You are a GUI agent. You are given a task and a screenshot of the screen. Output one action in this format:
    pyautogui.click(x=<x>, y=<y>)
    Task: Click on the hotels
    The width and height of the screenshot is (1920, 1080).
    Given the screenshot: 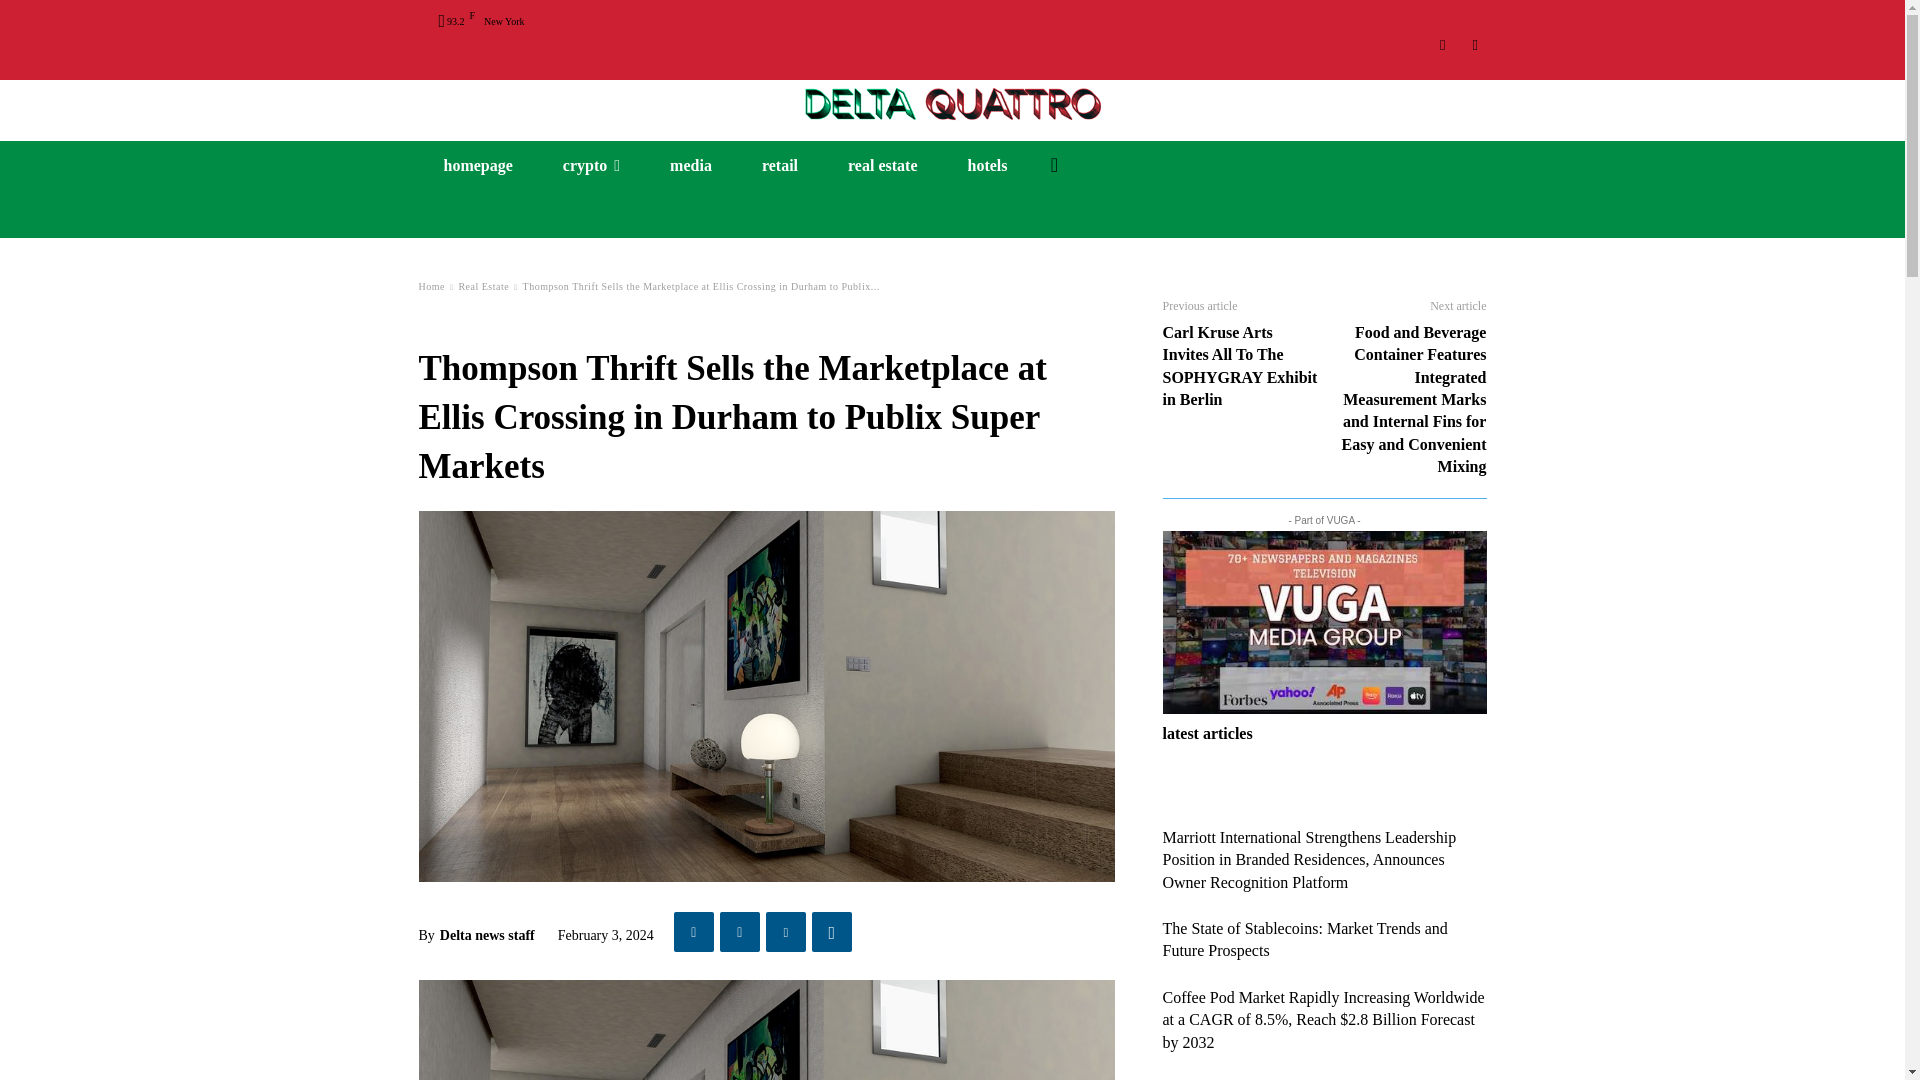 What is the action you would take?
    pyautogui.click(x=987, y=166)
    